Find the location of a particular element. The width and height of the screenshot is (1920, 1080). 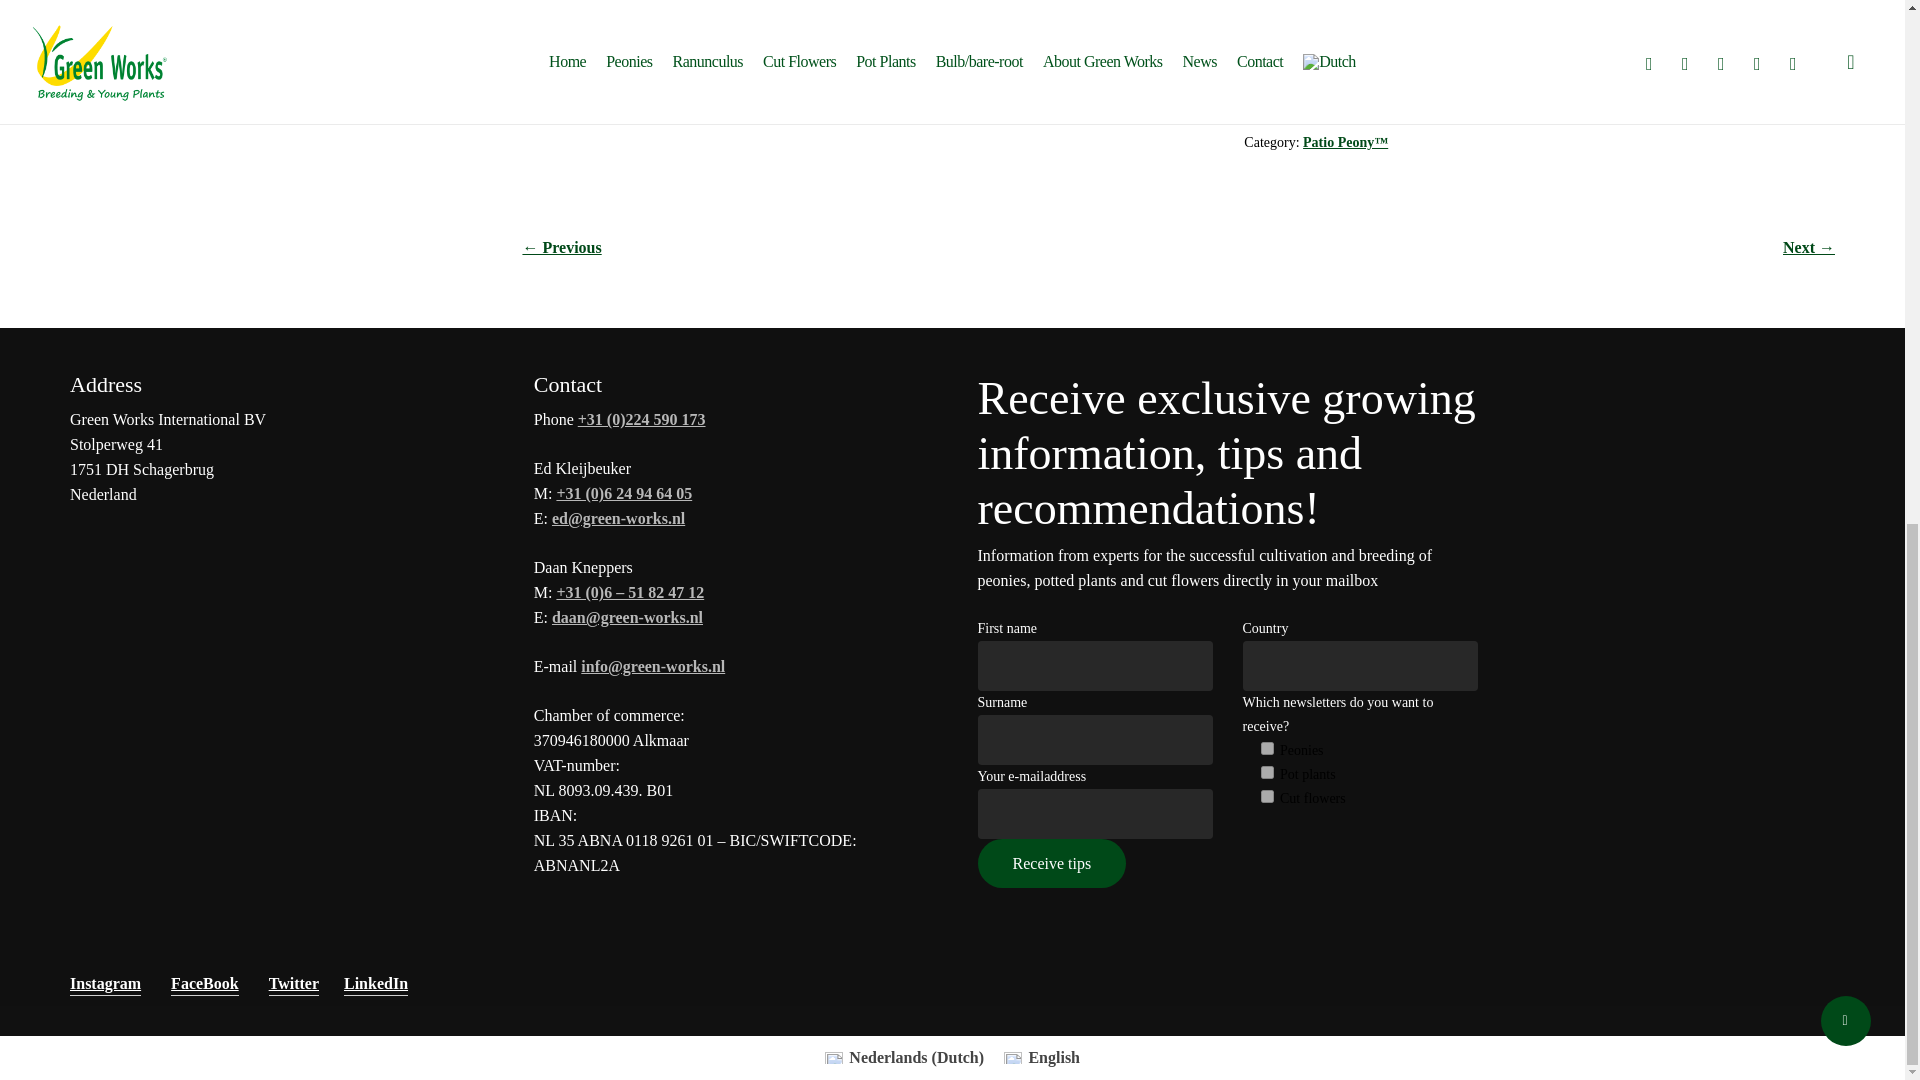

Pot plants is located at coordinates (1266, 772).